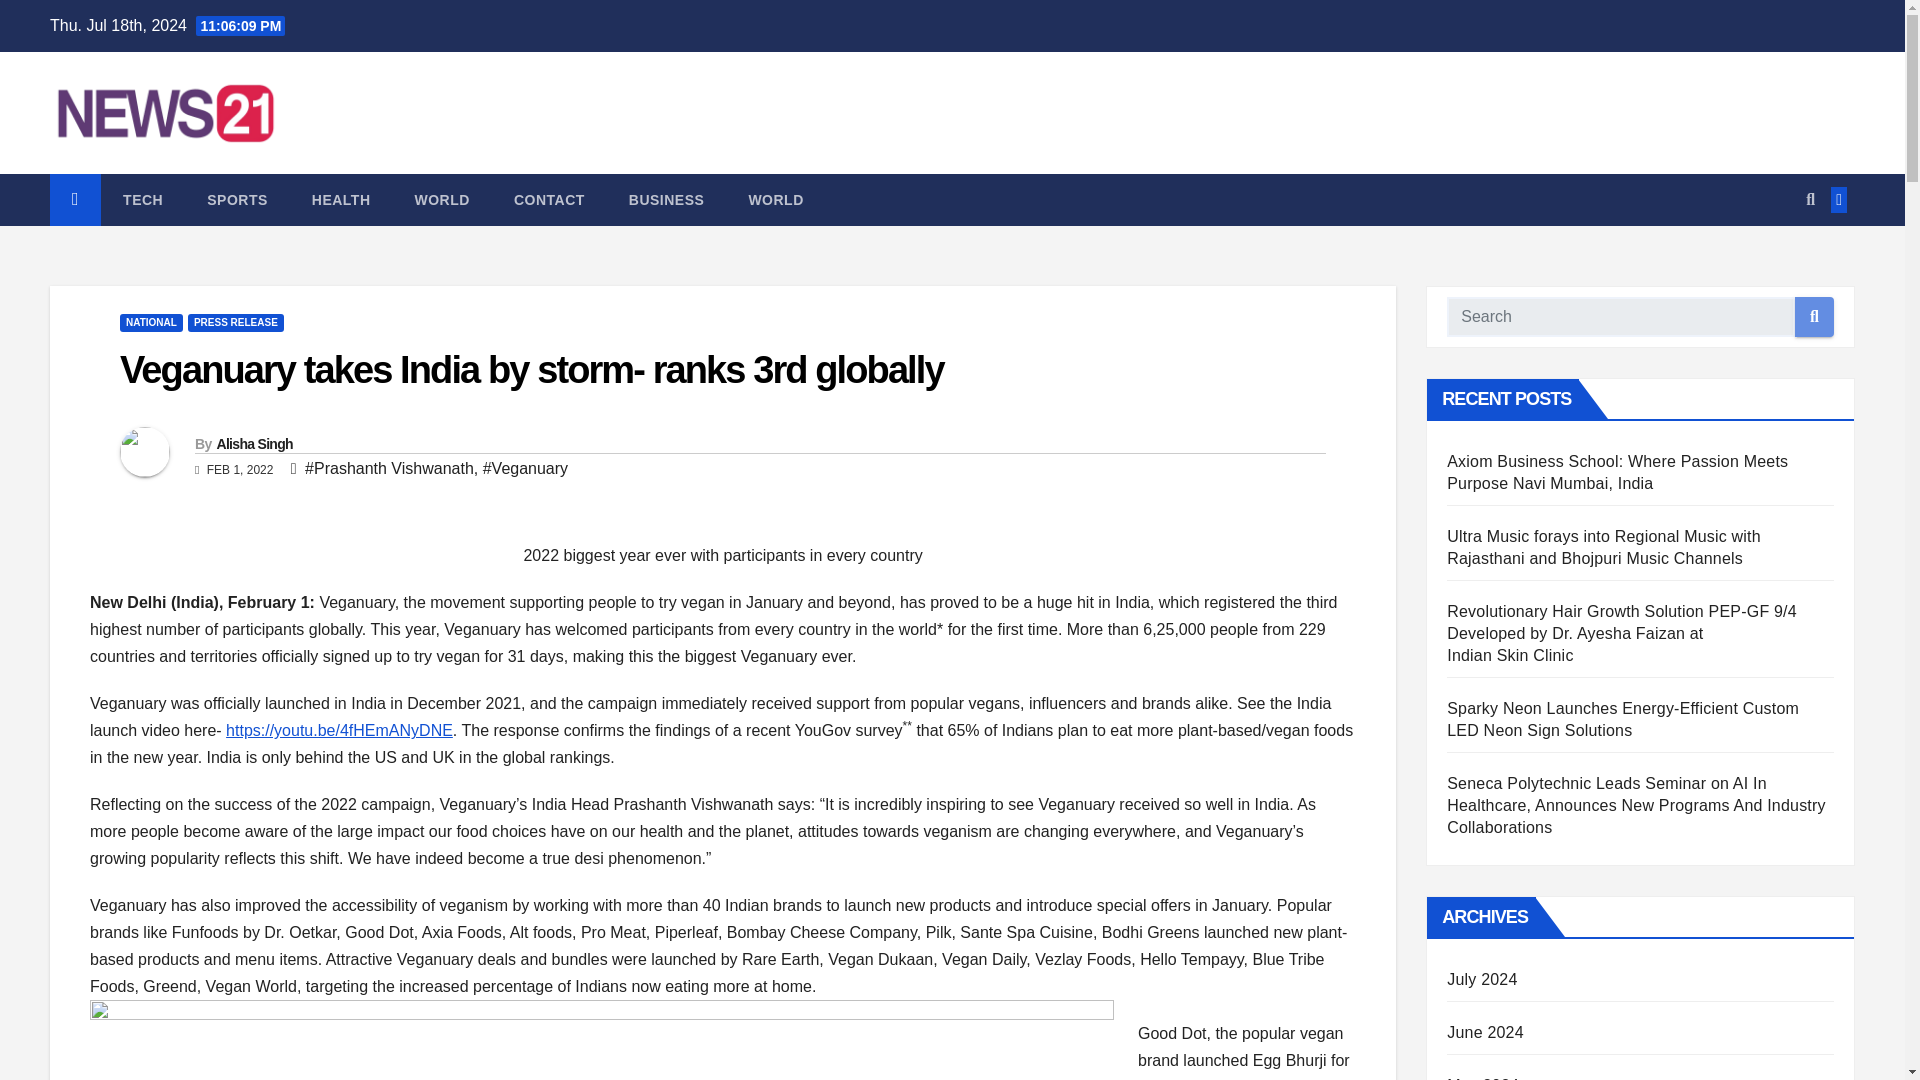 This screenshot has width=1920, height=1080. Describe the element at coordinates (548, 199) in the screenshot. I see `Contact` at that location.